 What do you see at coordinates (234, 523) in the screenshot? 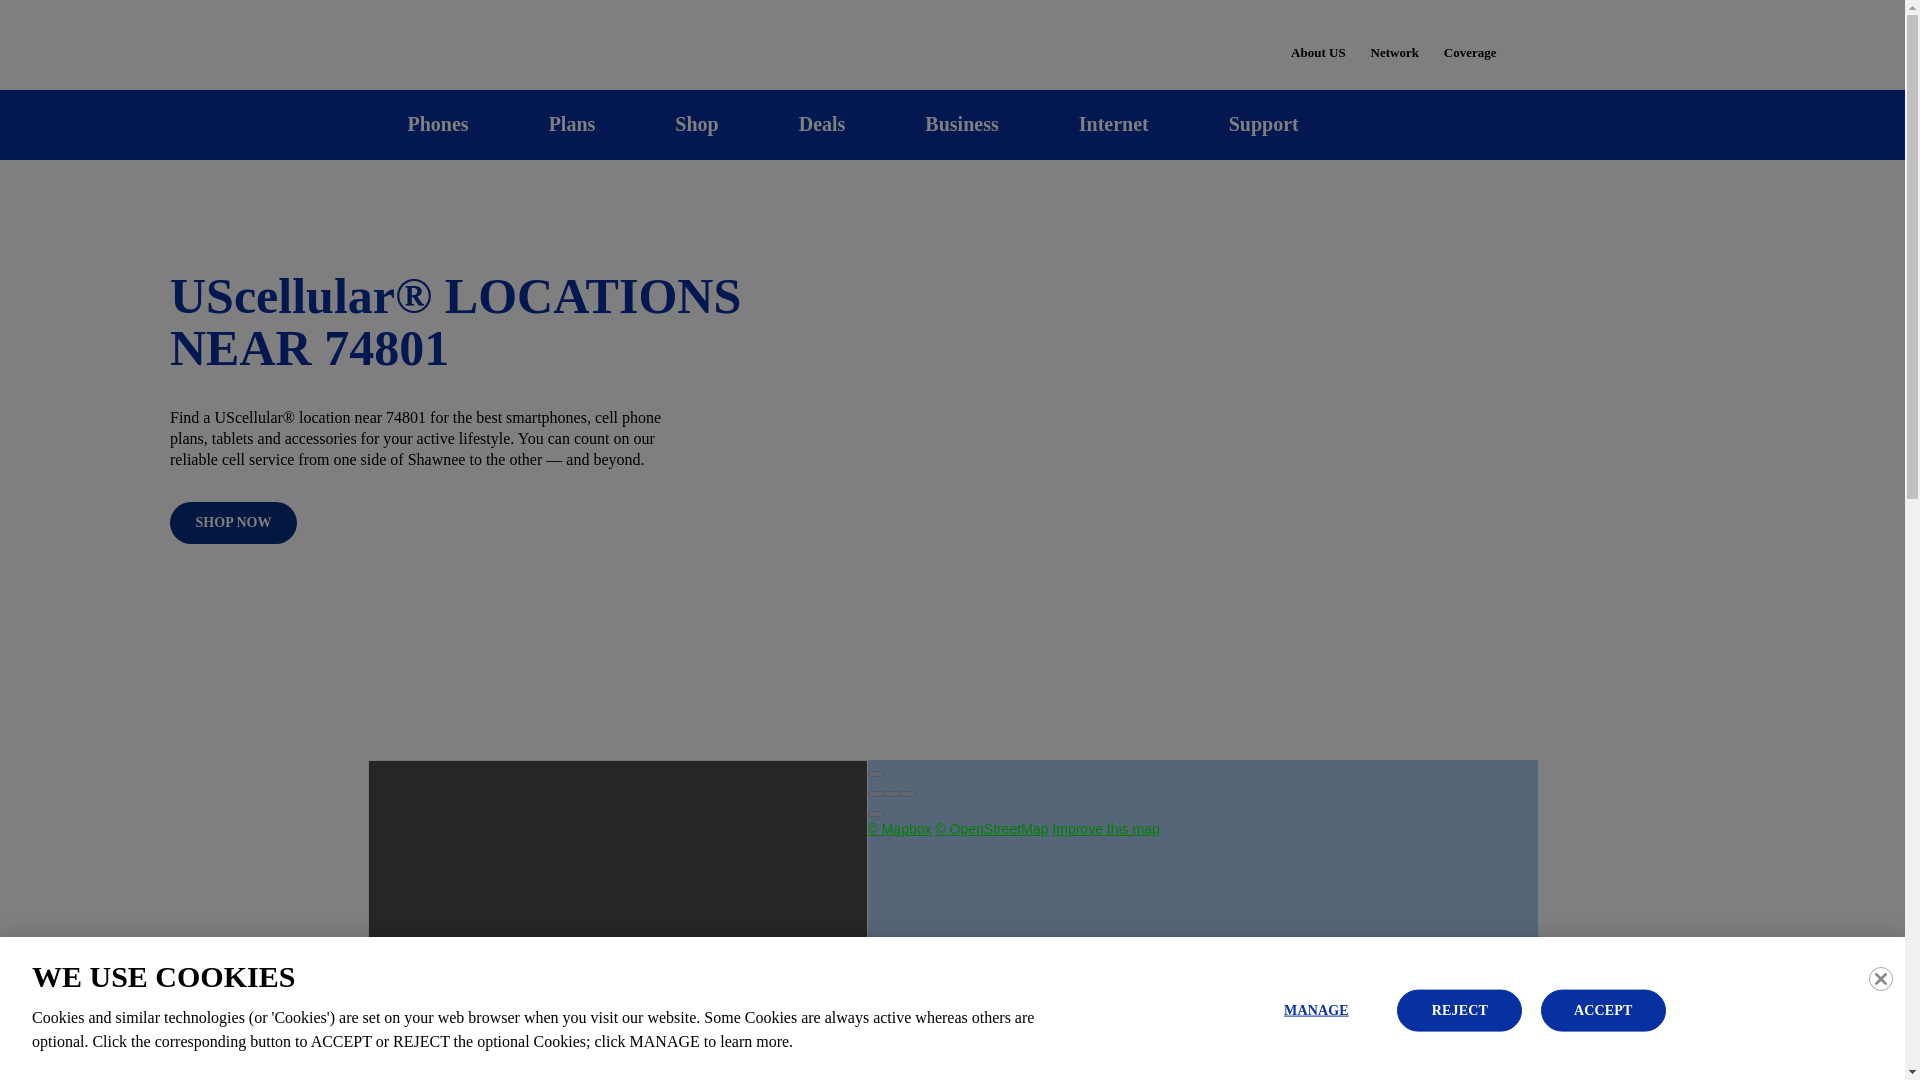
I see `SHOP NOW` at bounding box center [234, 523].